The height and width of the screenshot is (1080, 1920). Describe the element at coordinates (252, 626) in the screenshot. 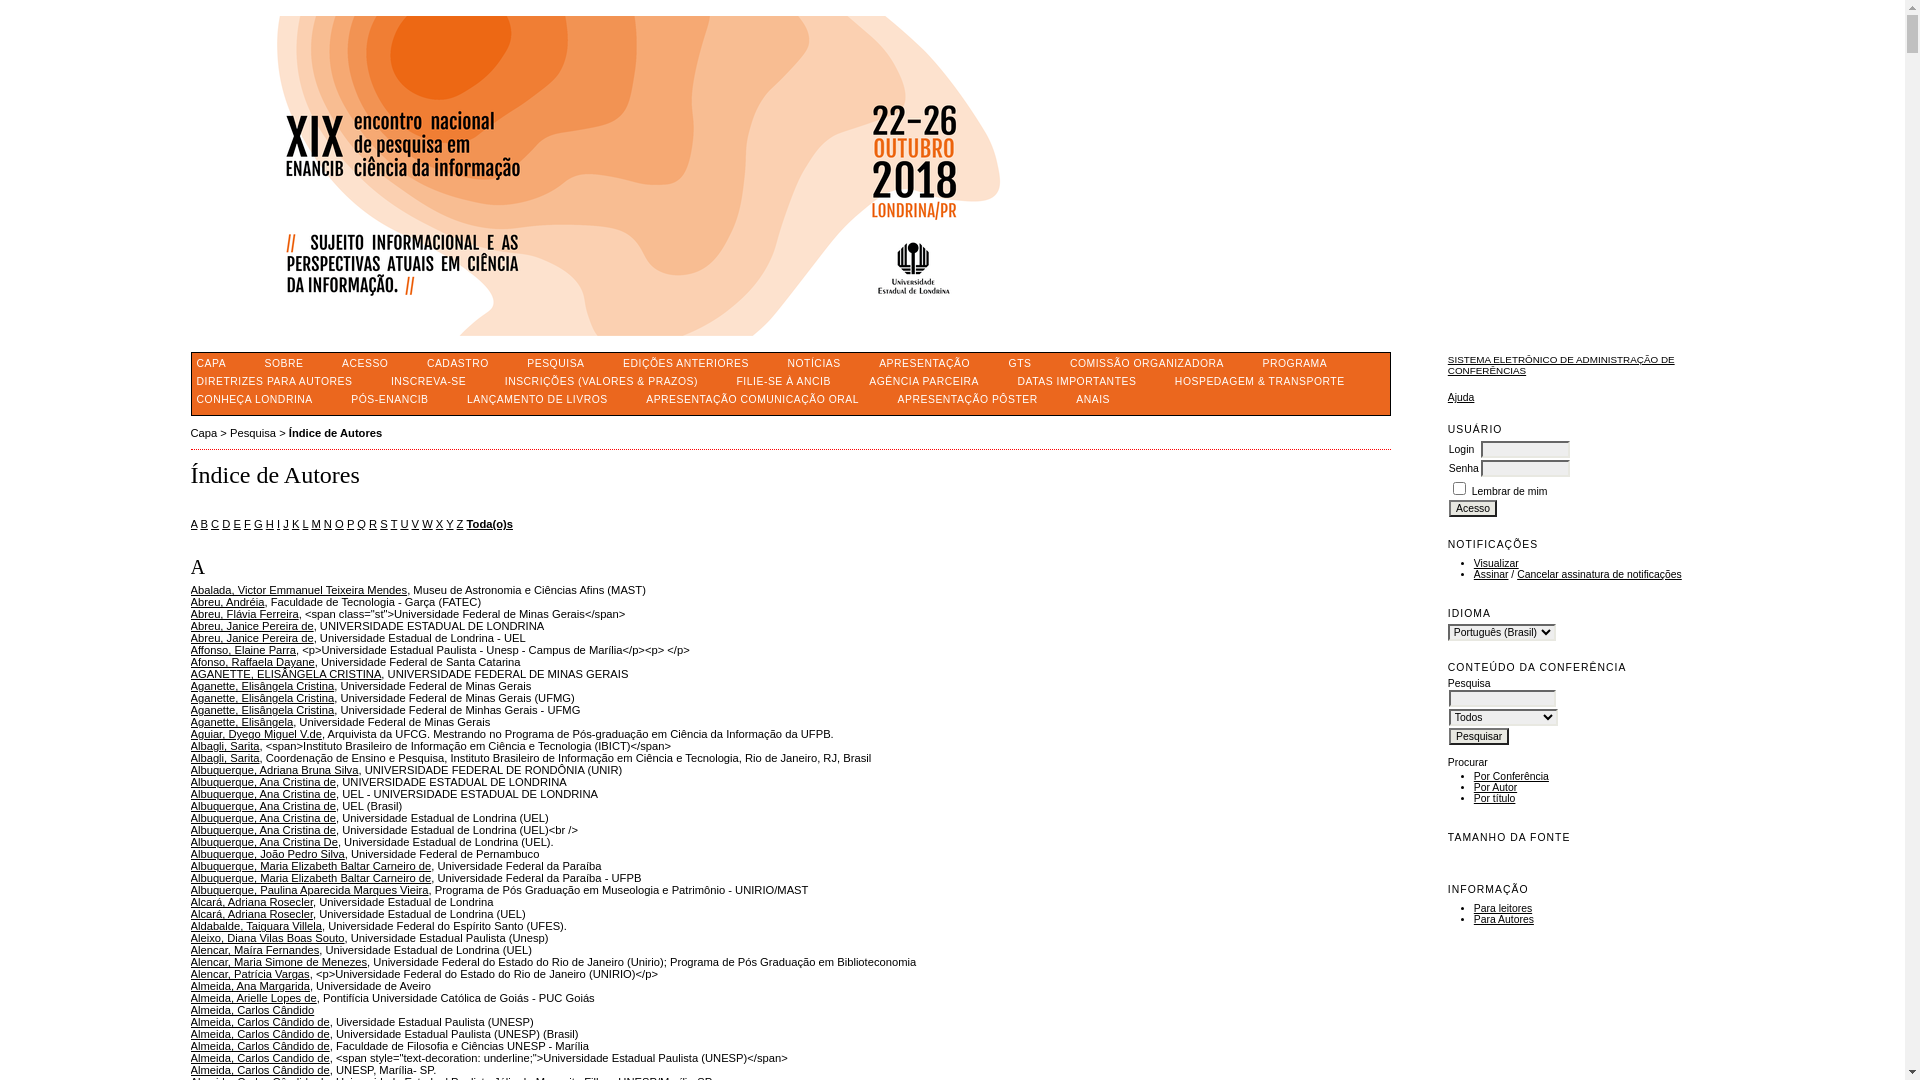

I see `Abreu, Janice Pereira de` at that location.